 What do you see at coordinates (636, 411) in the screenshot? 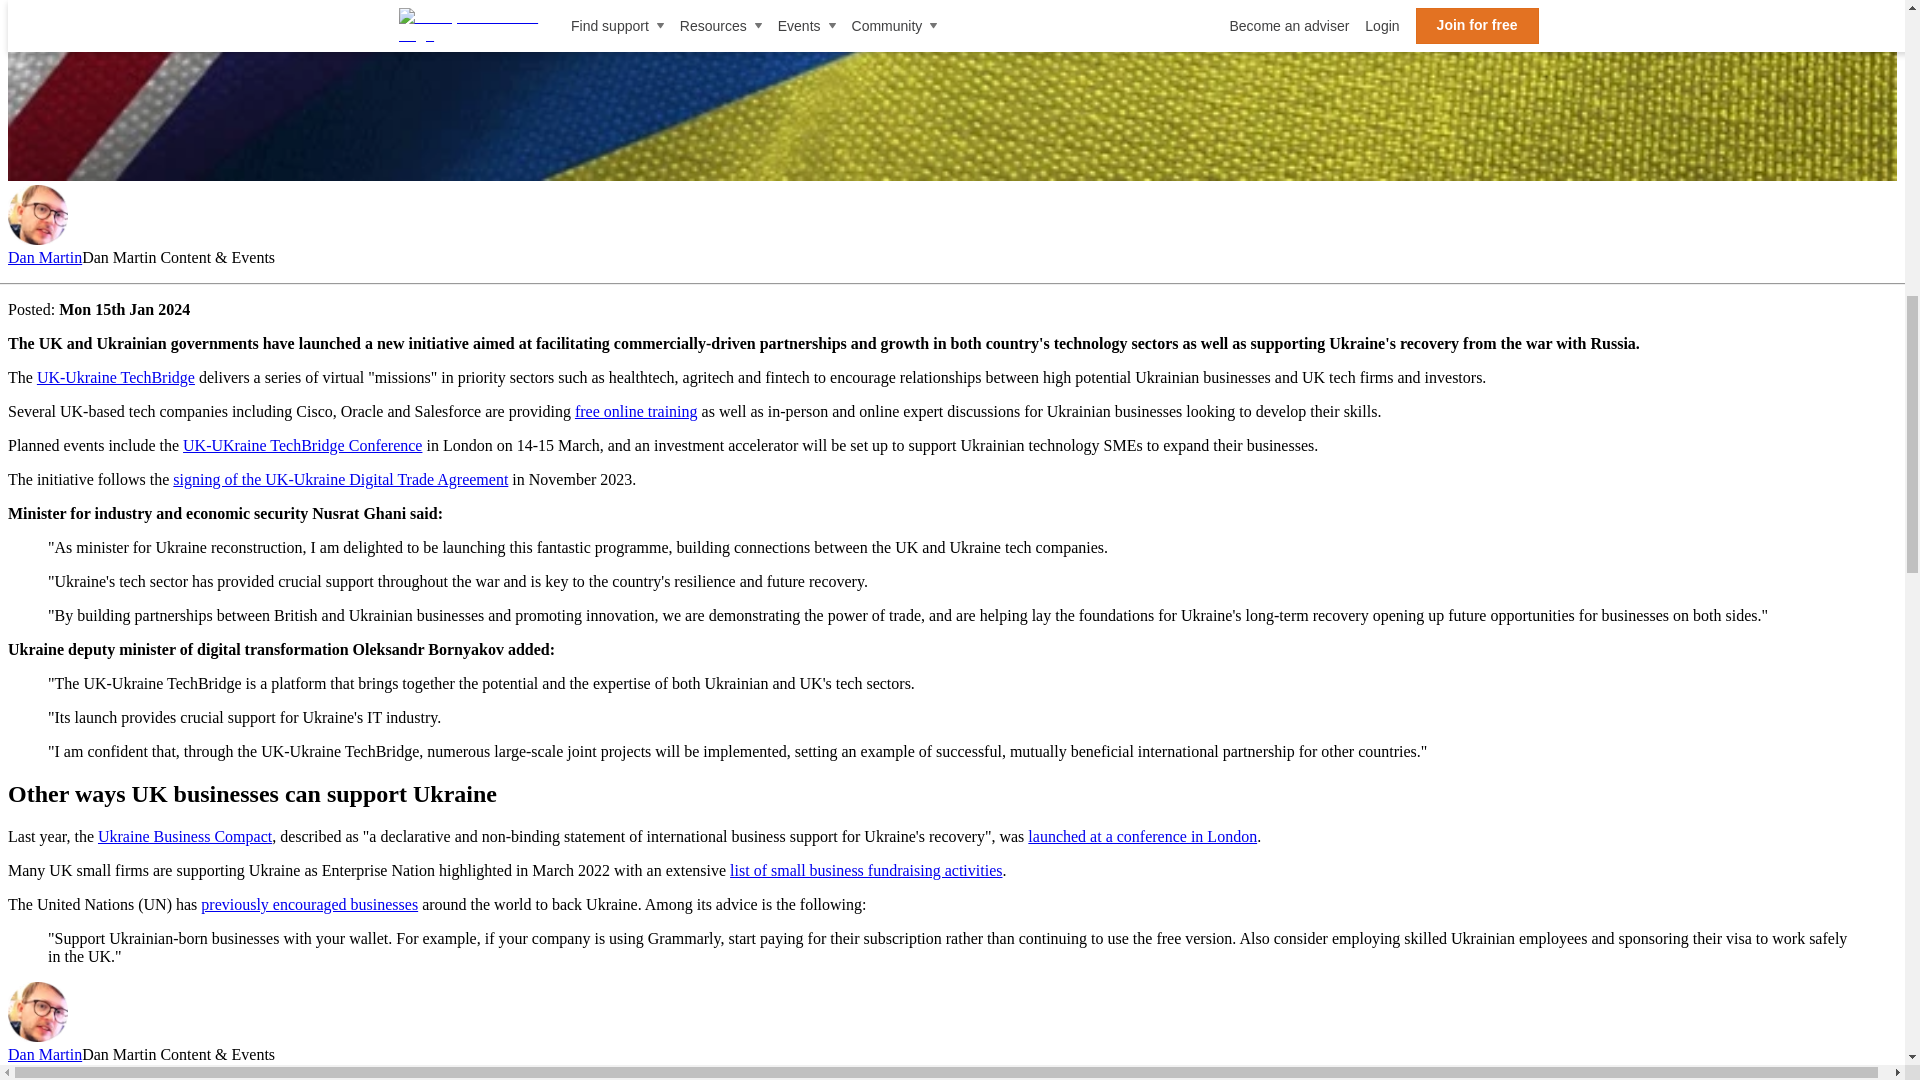
I see `free online training` at bounding box center [636, 411].